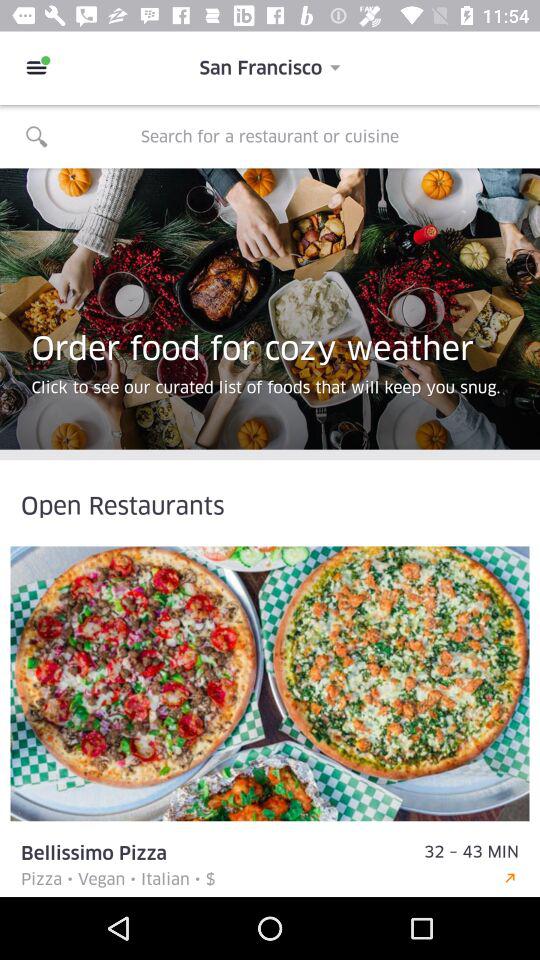  Describe the element at coordinates (36, 68) in the screenshot. I see `choose the icon to the left of san francisco item` at that location.